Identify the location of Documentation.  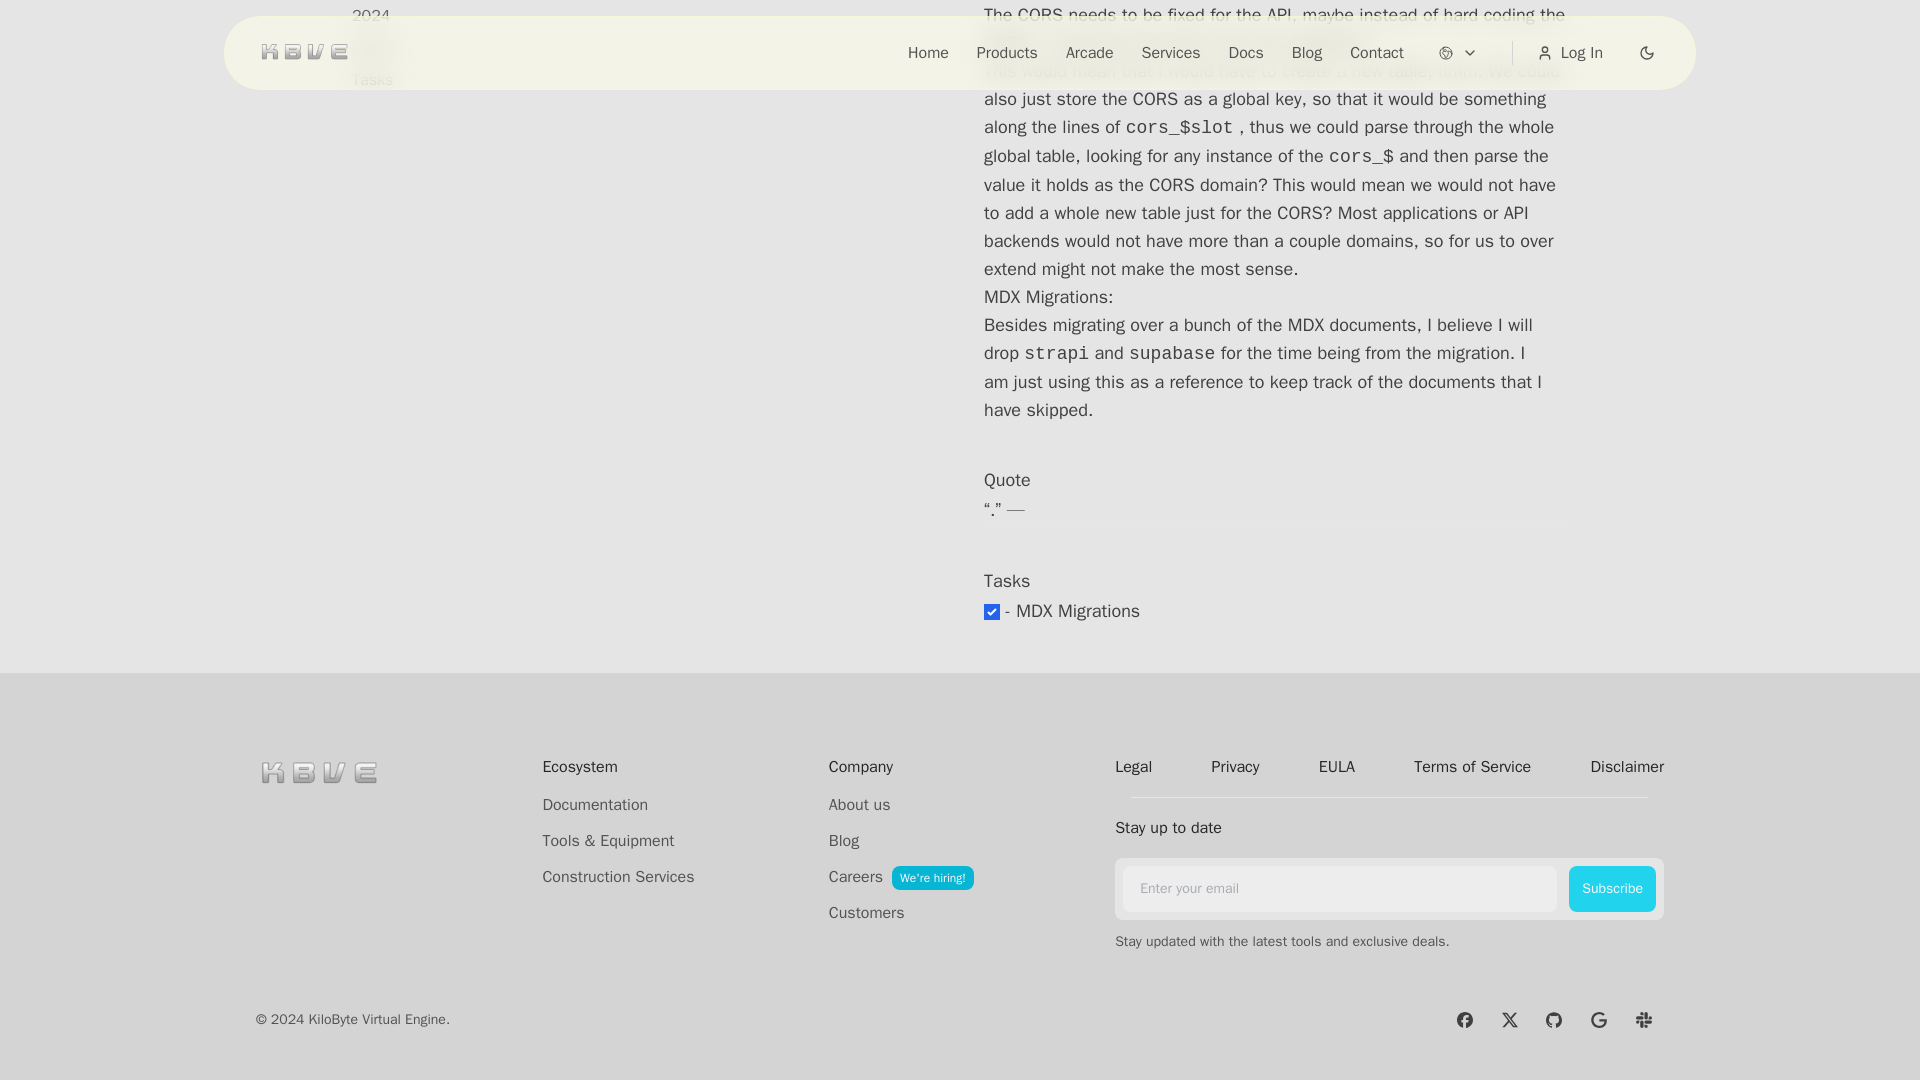
(594, 804).